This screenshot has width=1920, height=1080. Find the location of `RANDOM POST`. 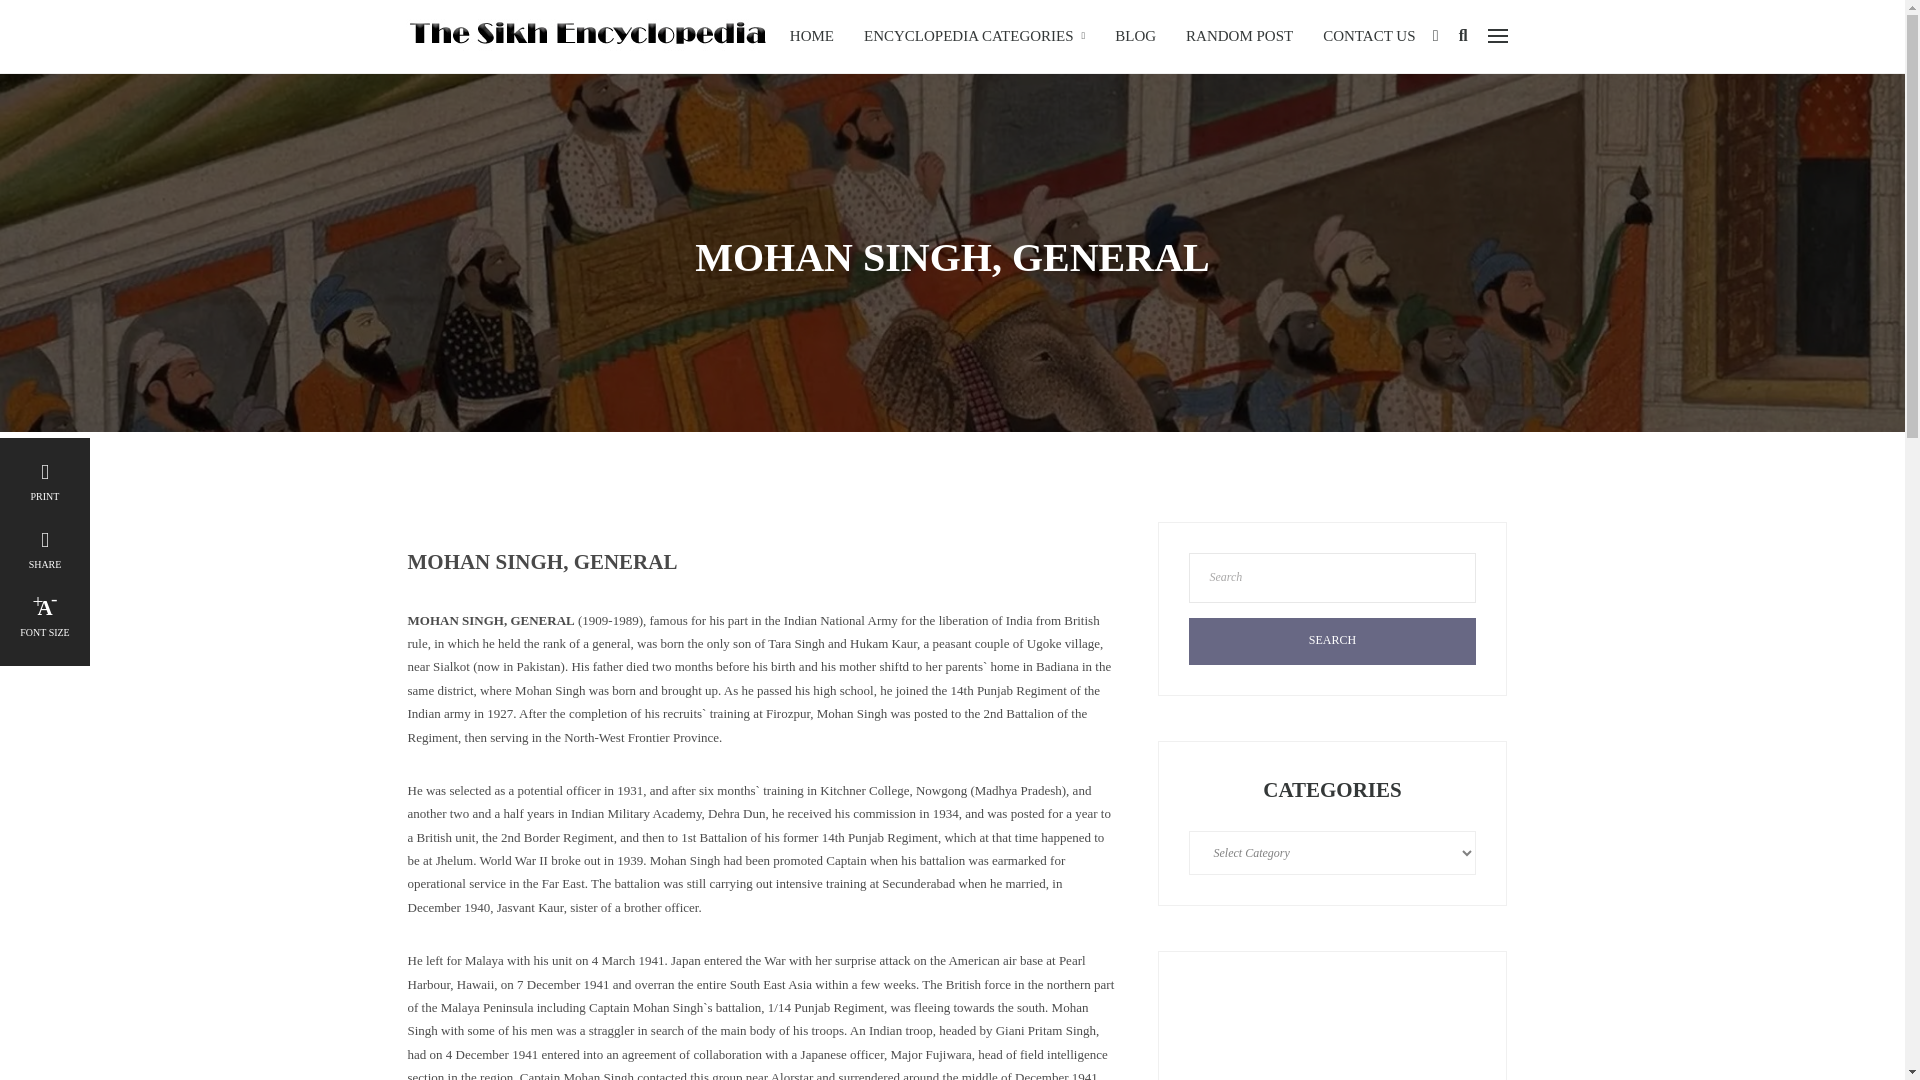

RANDOM POST is located at coordinates (1239, 36).